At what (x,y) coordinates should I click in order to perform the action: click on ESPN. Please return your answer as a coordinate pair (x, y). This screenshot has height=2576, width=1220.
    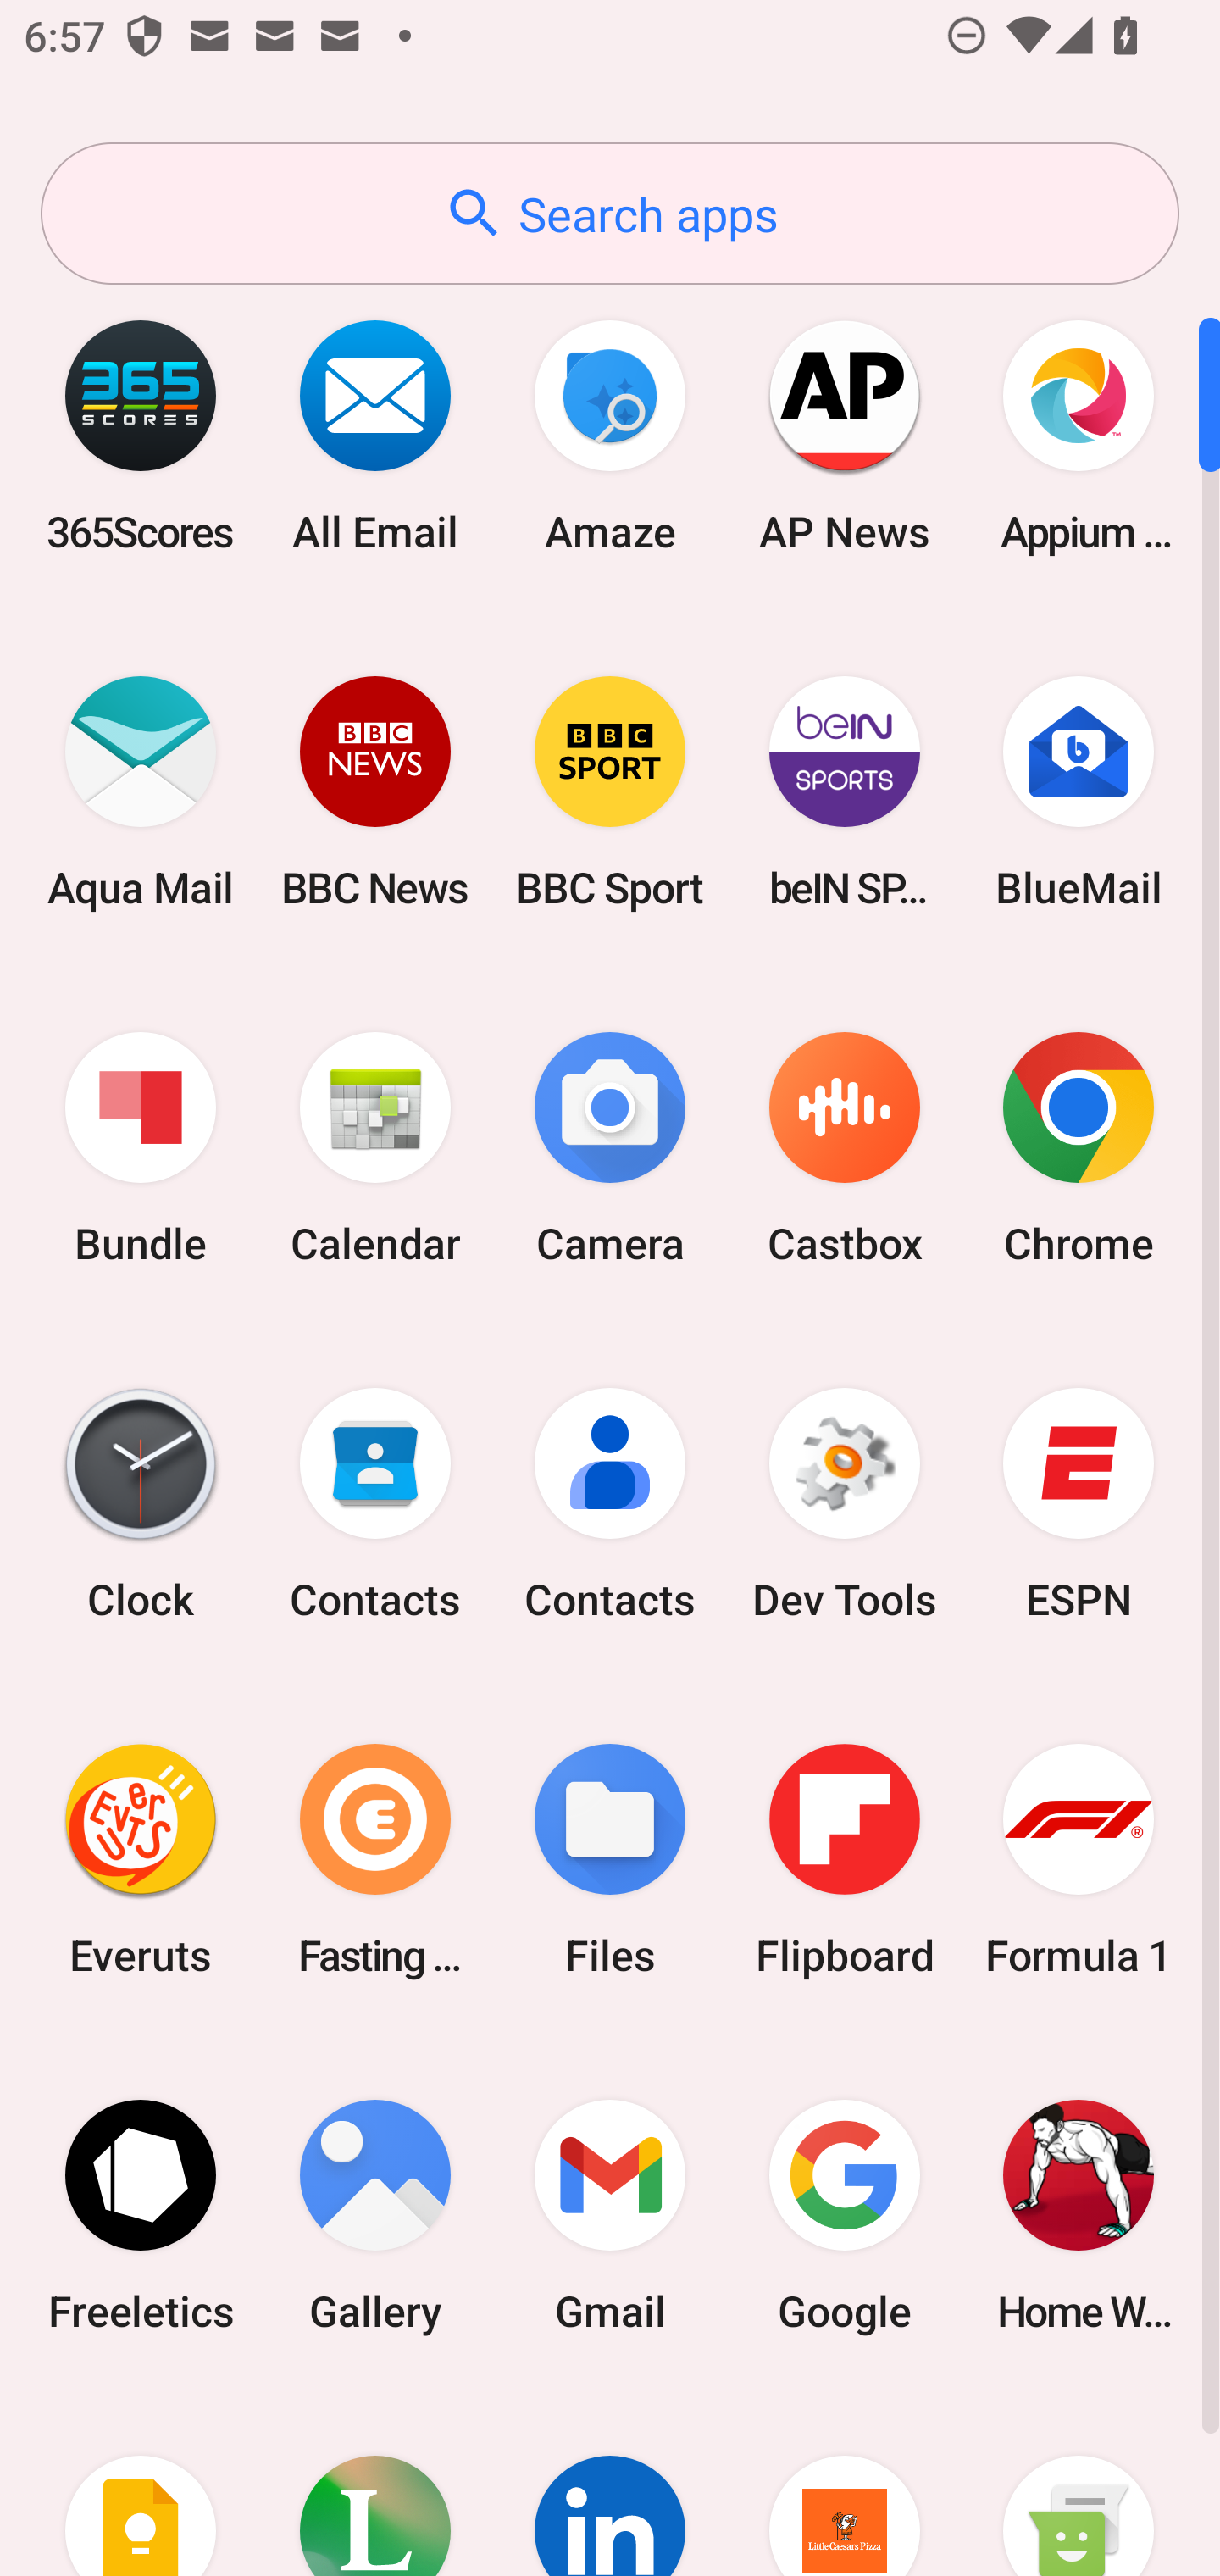
    Looking at the image, I should click on (1079, 1504).